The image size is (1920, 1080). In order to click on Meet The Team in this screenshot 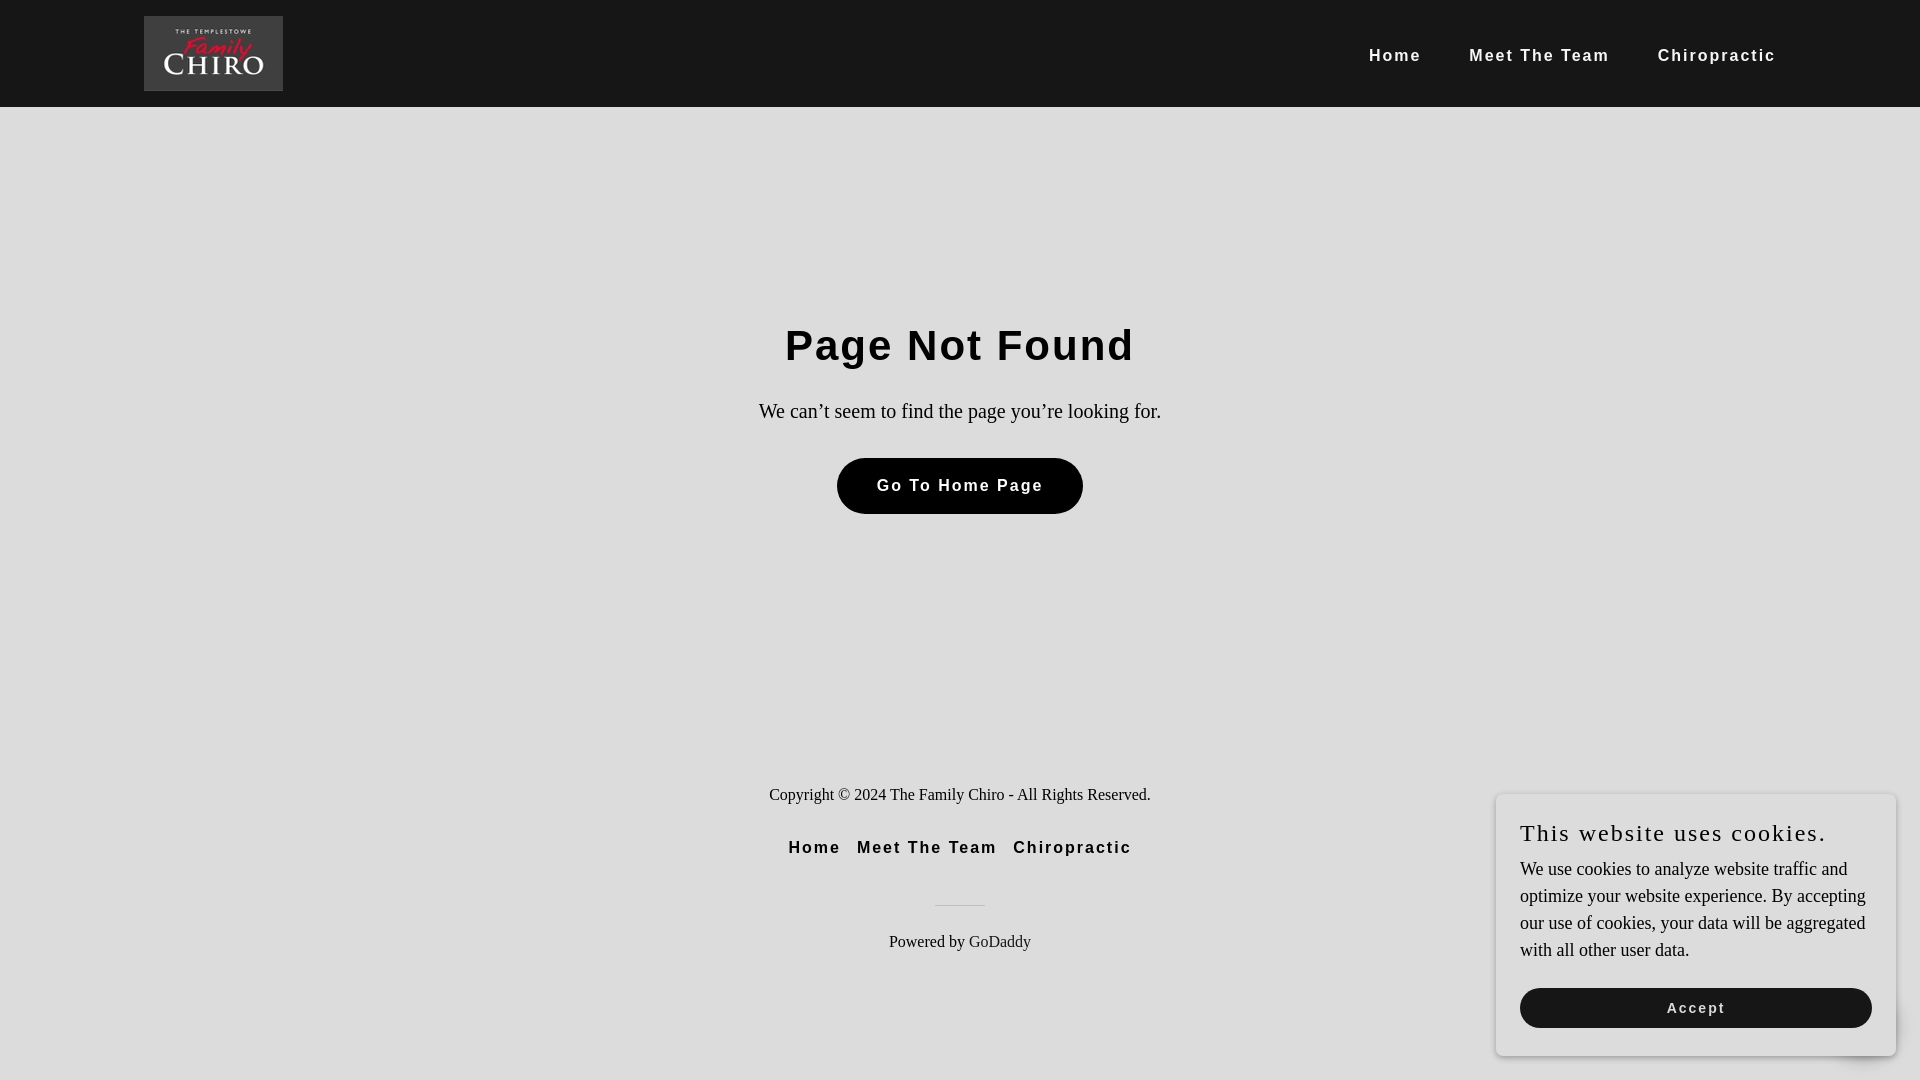, I will do `click(926, 848)`.